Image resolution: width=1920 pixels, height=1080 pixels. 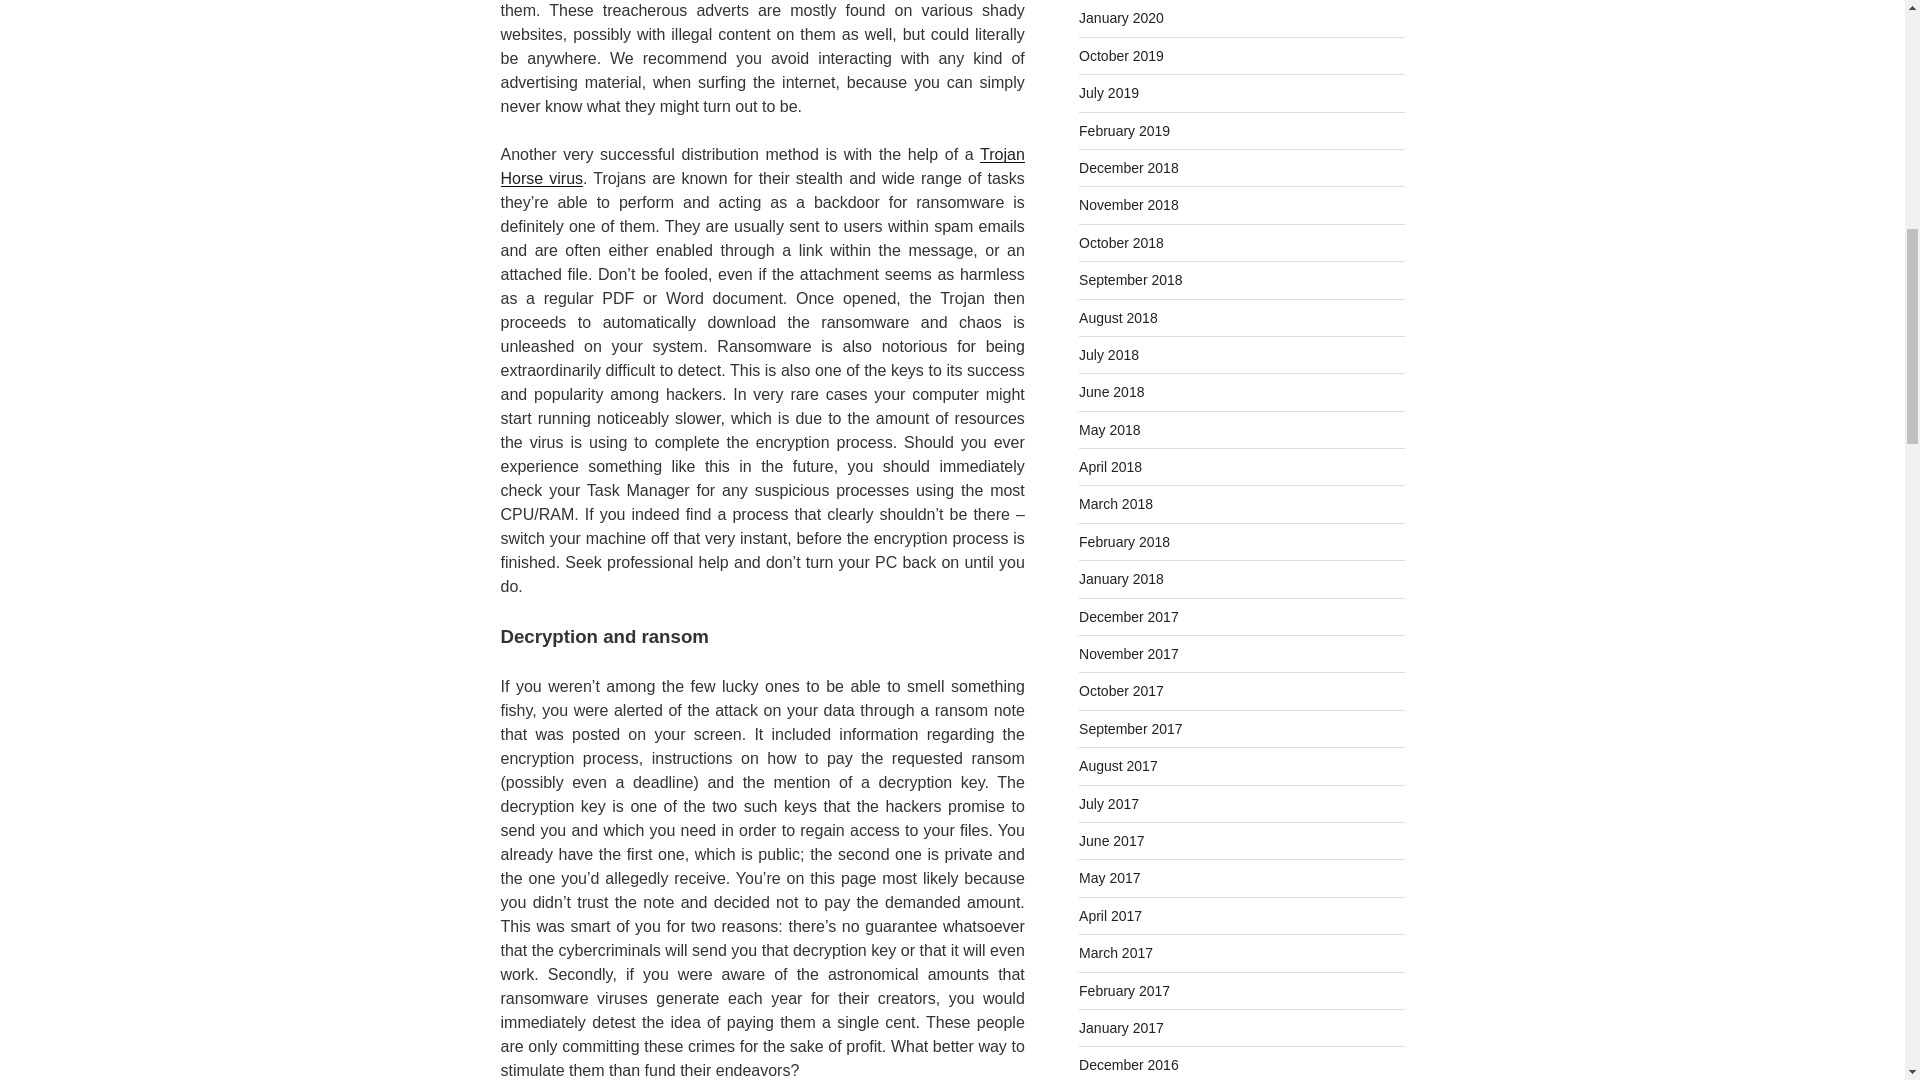 I want to click on July 2018, so click(x=1108, y=354).